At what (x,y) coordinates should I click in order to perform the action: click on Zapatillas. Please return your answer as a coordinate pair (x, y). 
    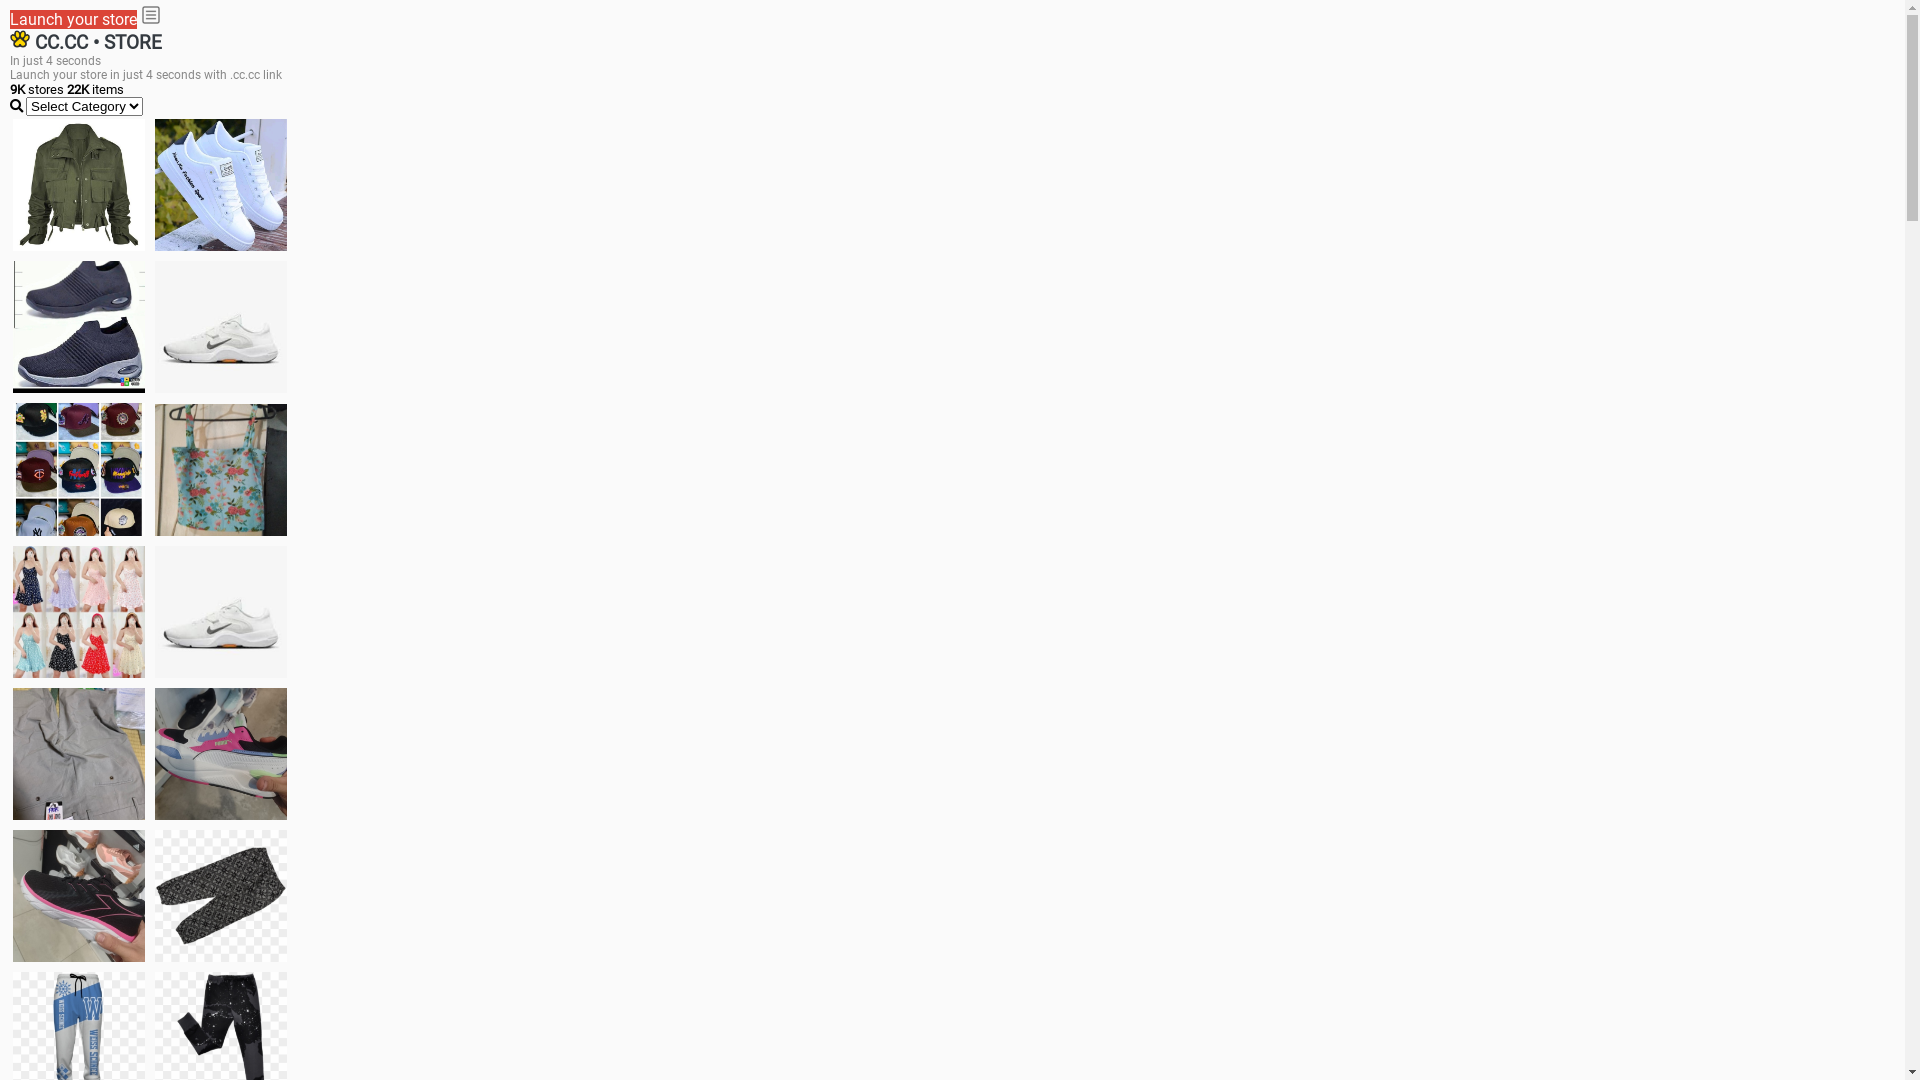
    Looking at the image, I should click on (79, 896).